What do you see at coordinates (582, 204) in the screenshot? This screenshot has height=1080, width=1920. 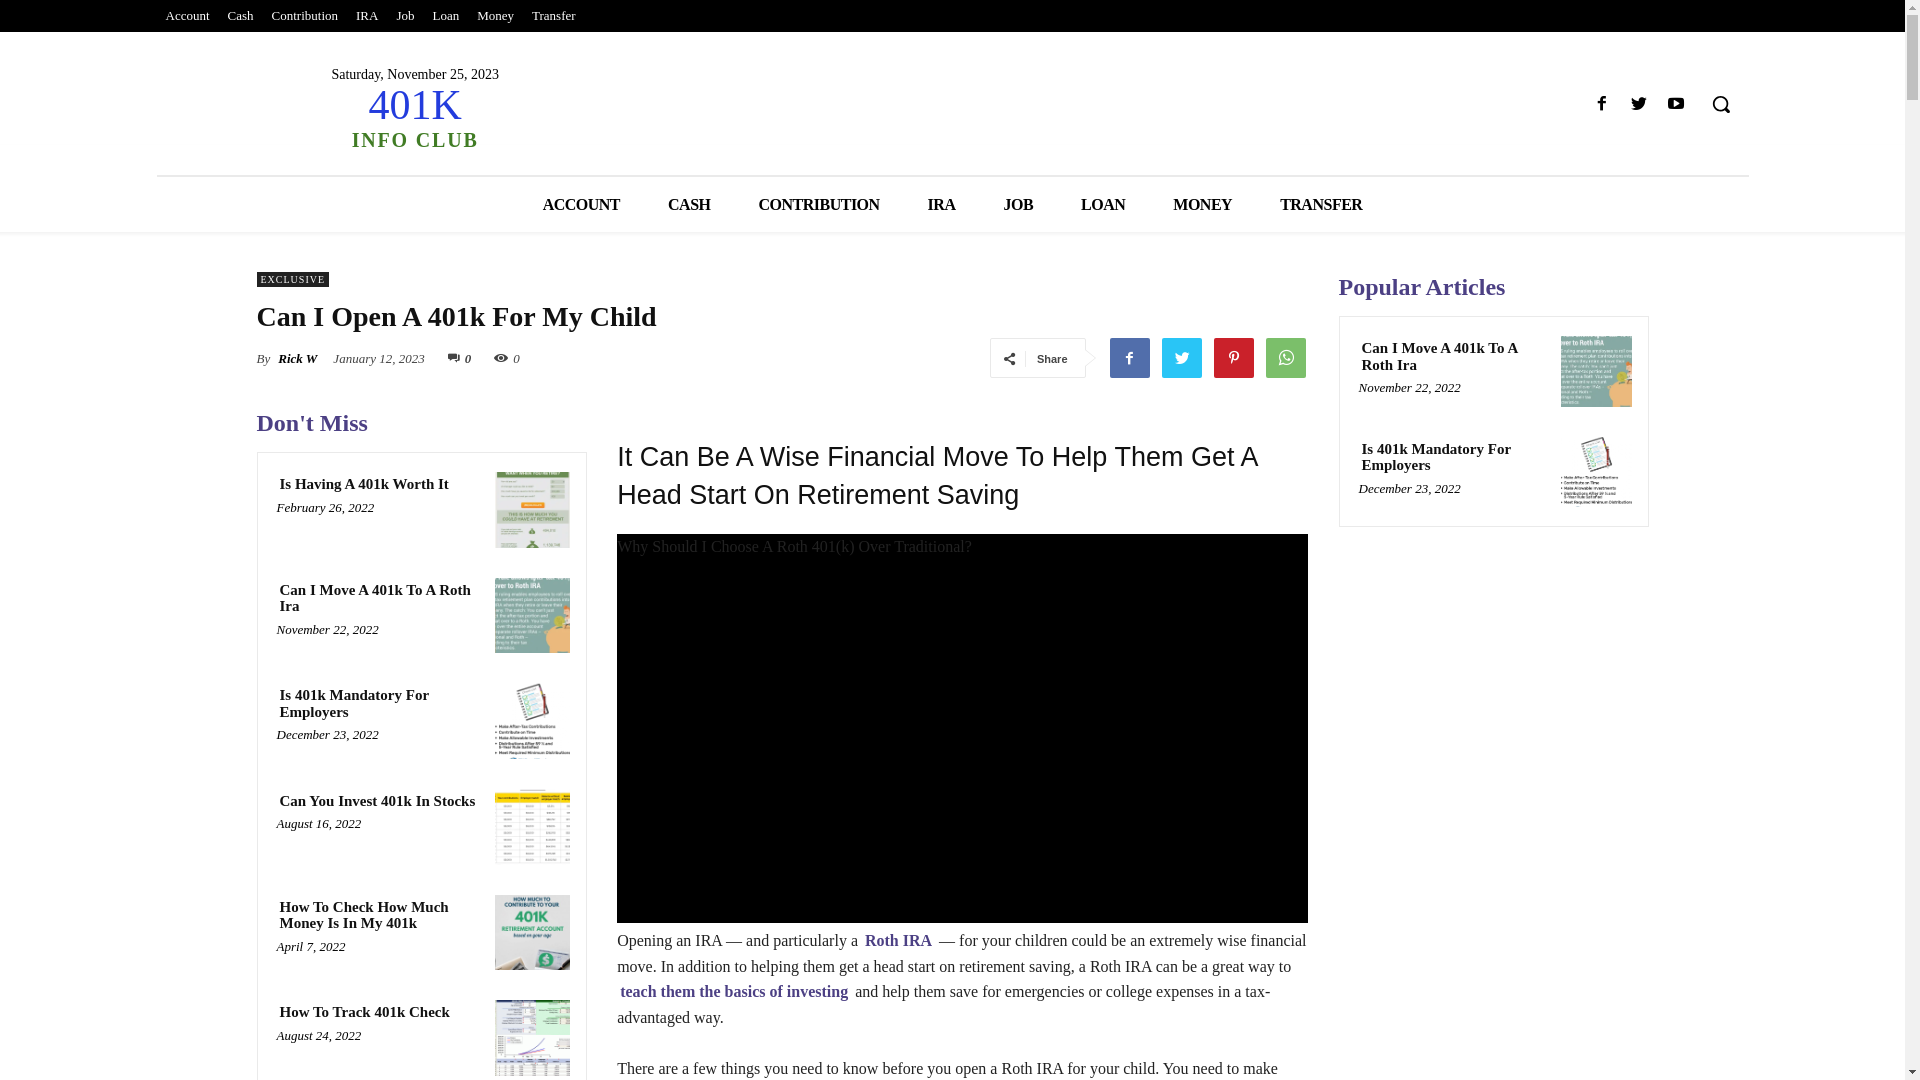 I see `ACCOUNT` at bounding box center [582, 204].